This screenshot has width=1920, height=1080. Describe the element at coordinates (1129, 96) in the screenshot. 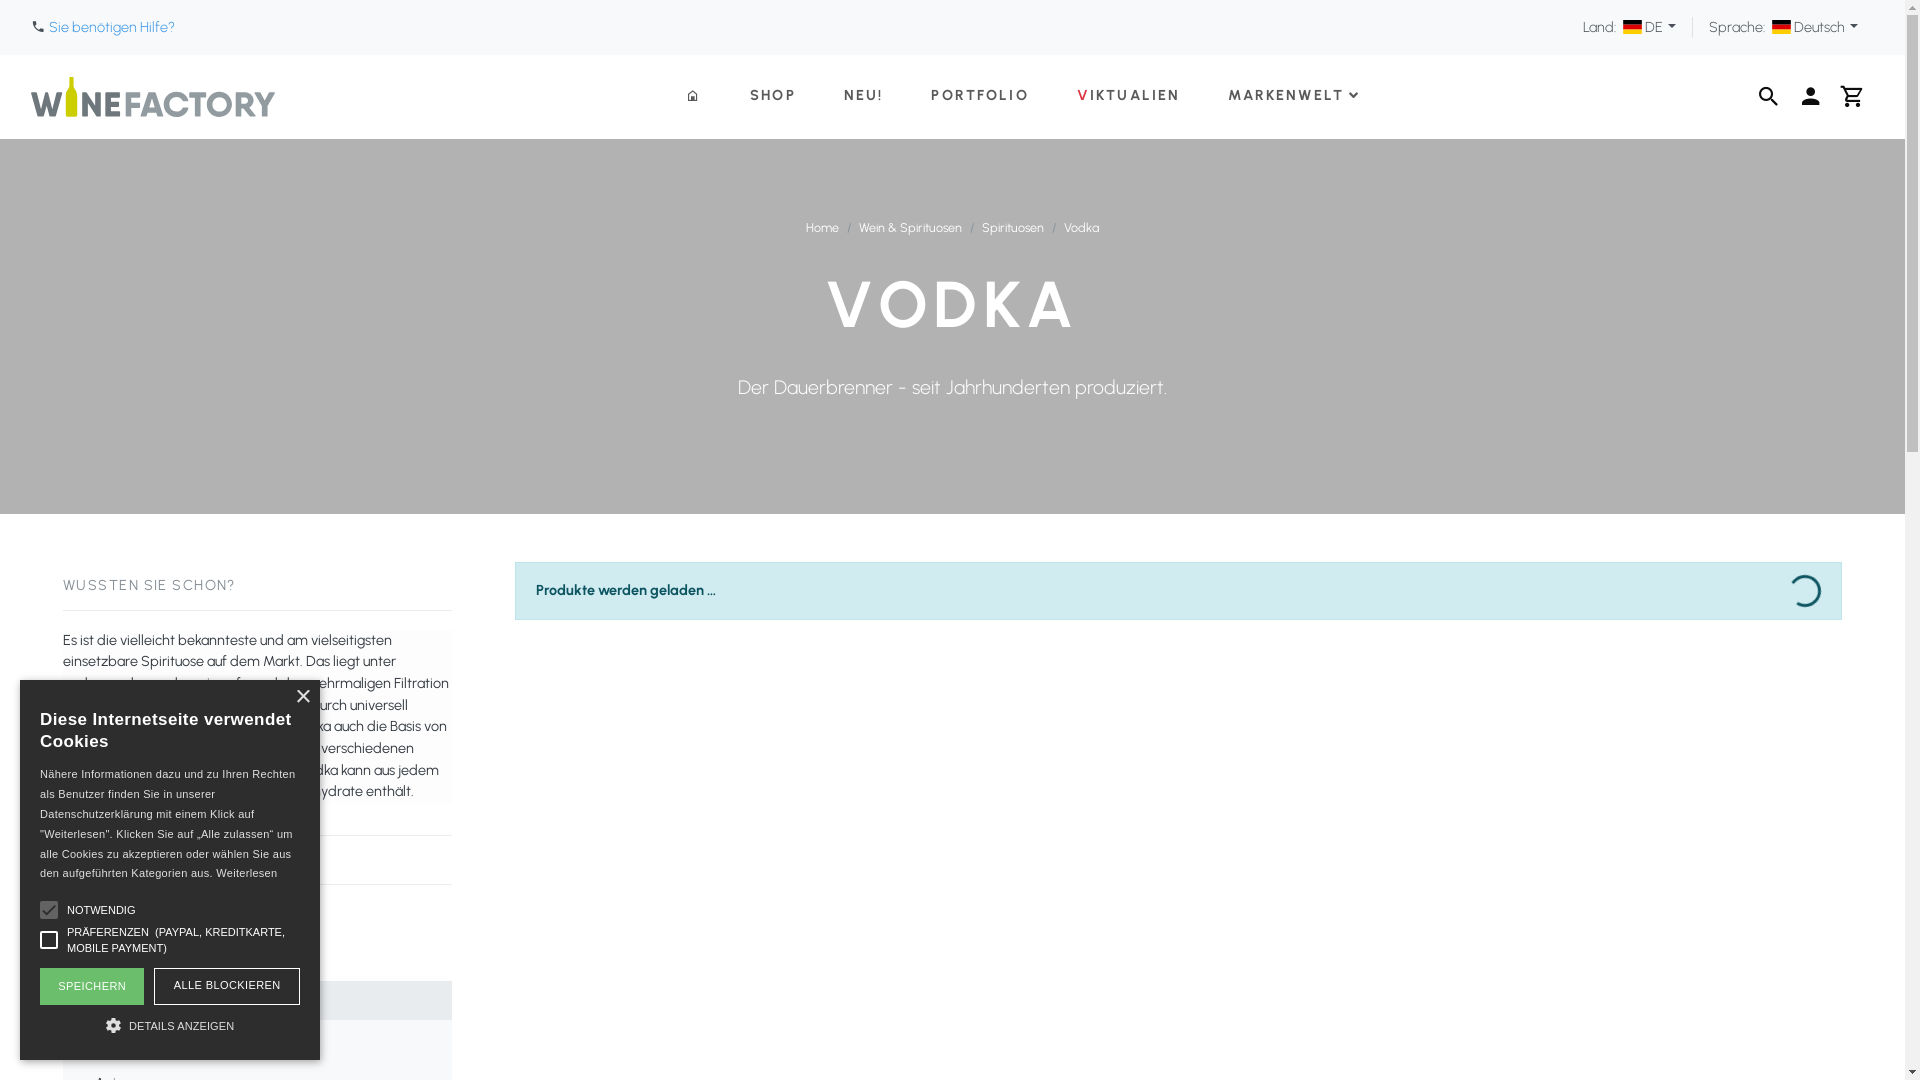

I see `VIKTUALIEN` at that location.